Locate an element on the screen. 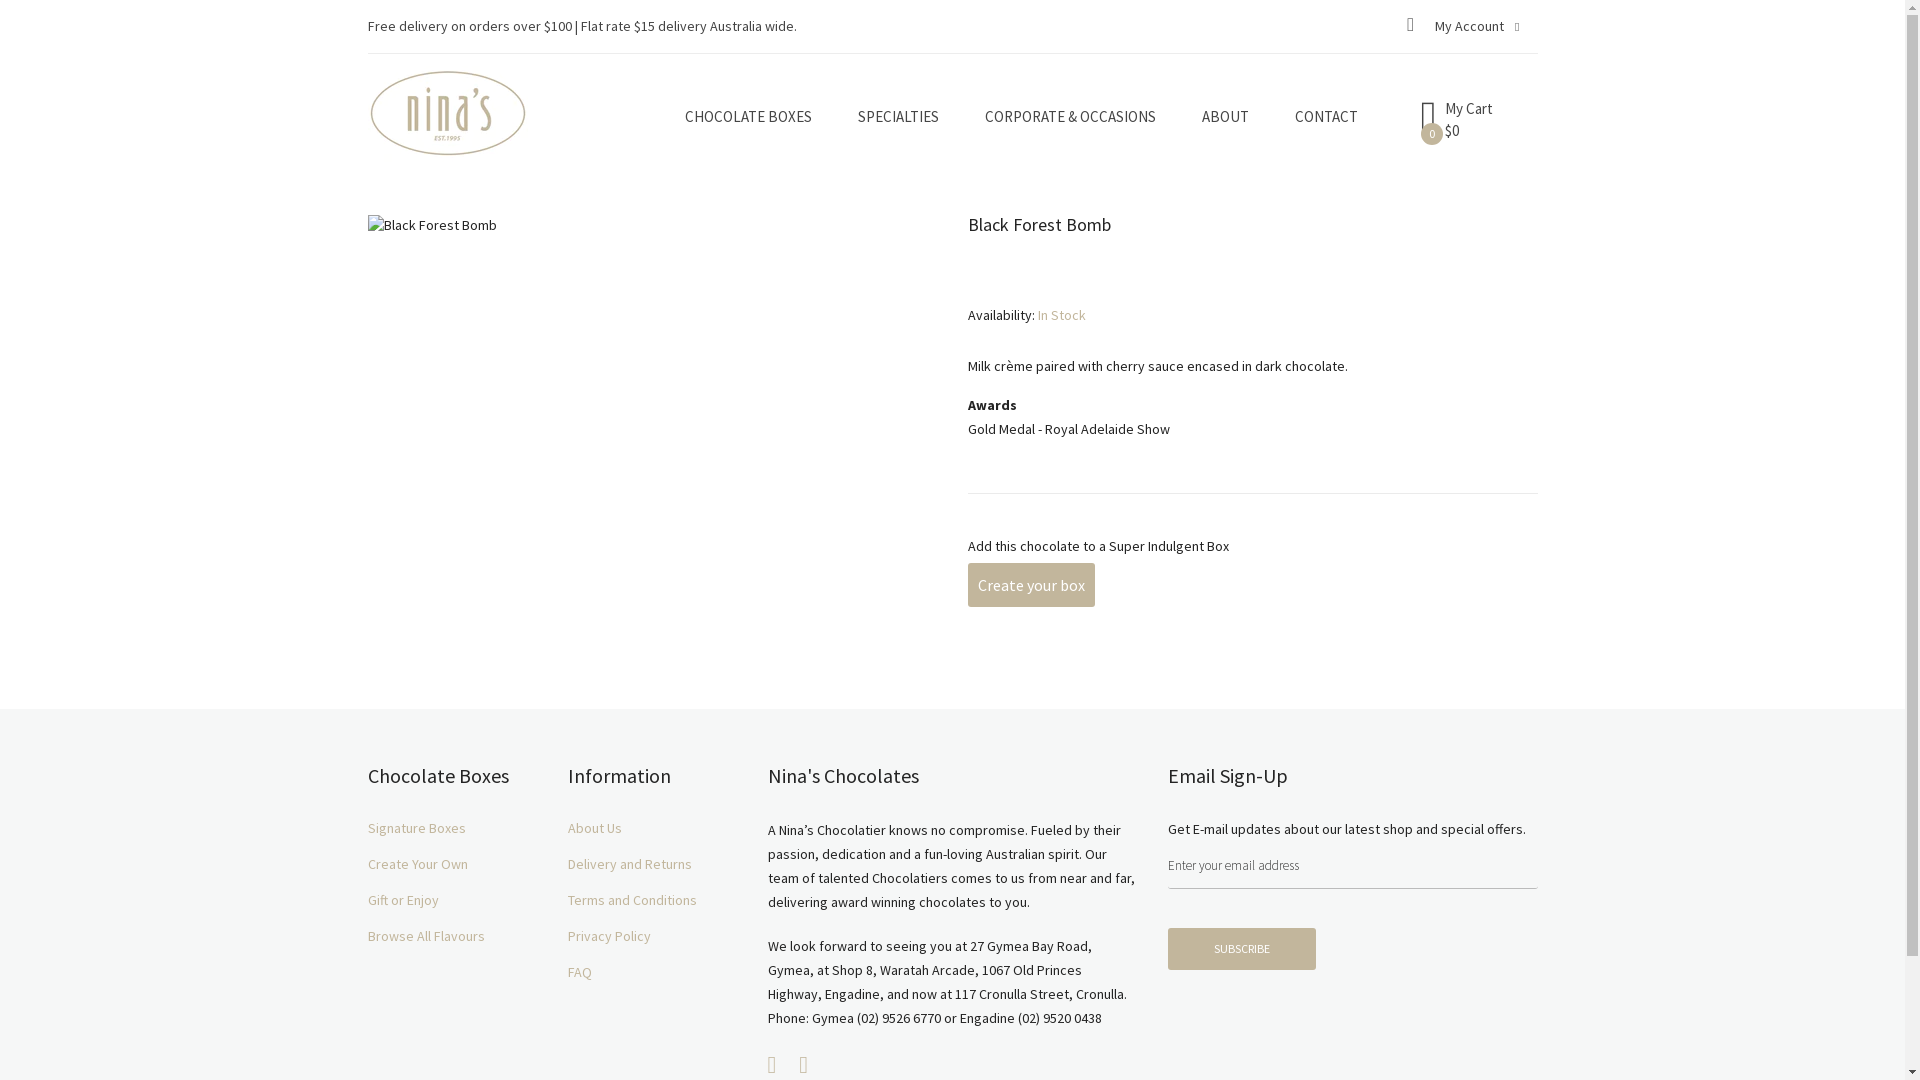 The image size is (1920, 1080). FAQ is located at coordinates (653, 972).